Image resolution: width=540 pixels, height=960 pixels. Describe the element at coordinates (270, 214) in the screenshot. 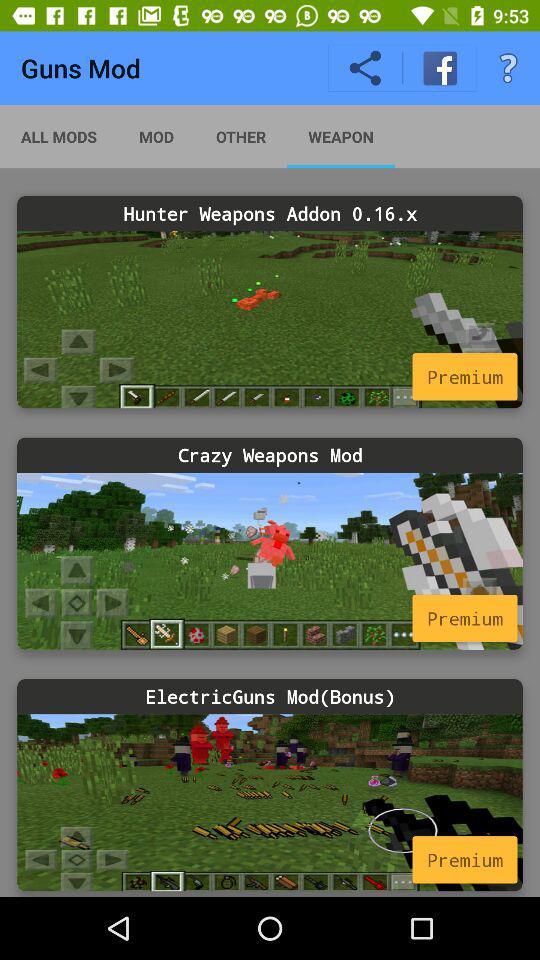

I see `swipe to the hunter weapons addon` at that location.